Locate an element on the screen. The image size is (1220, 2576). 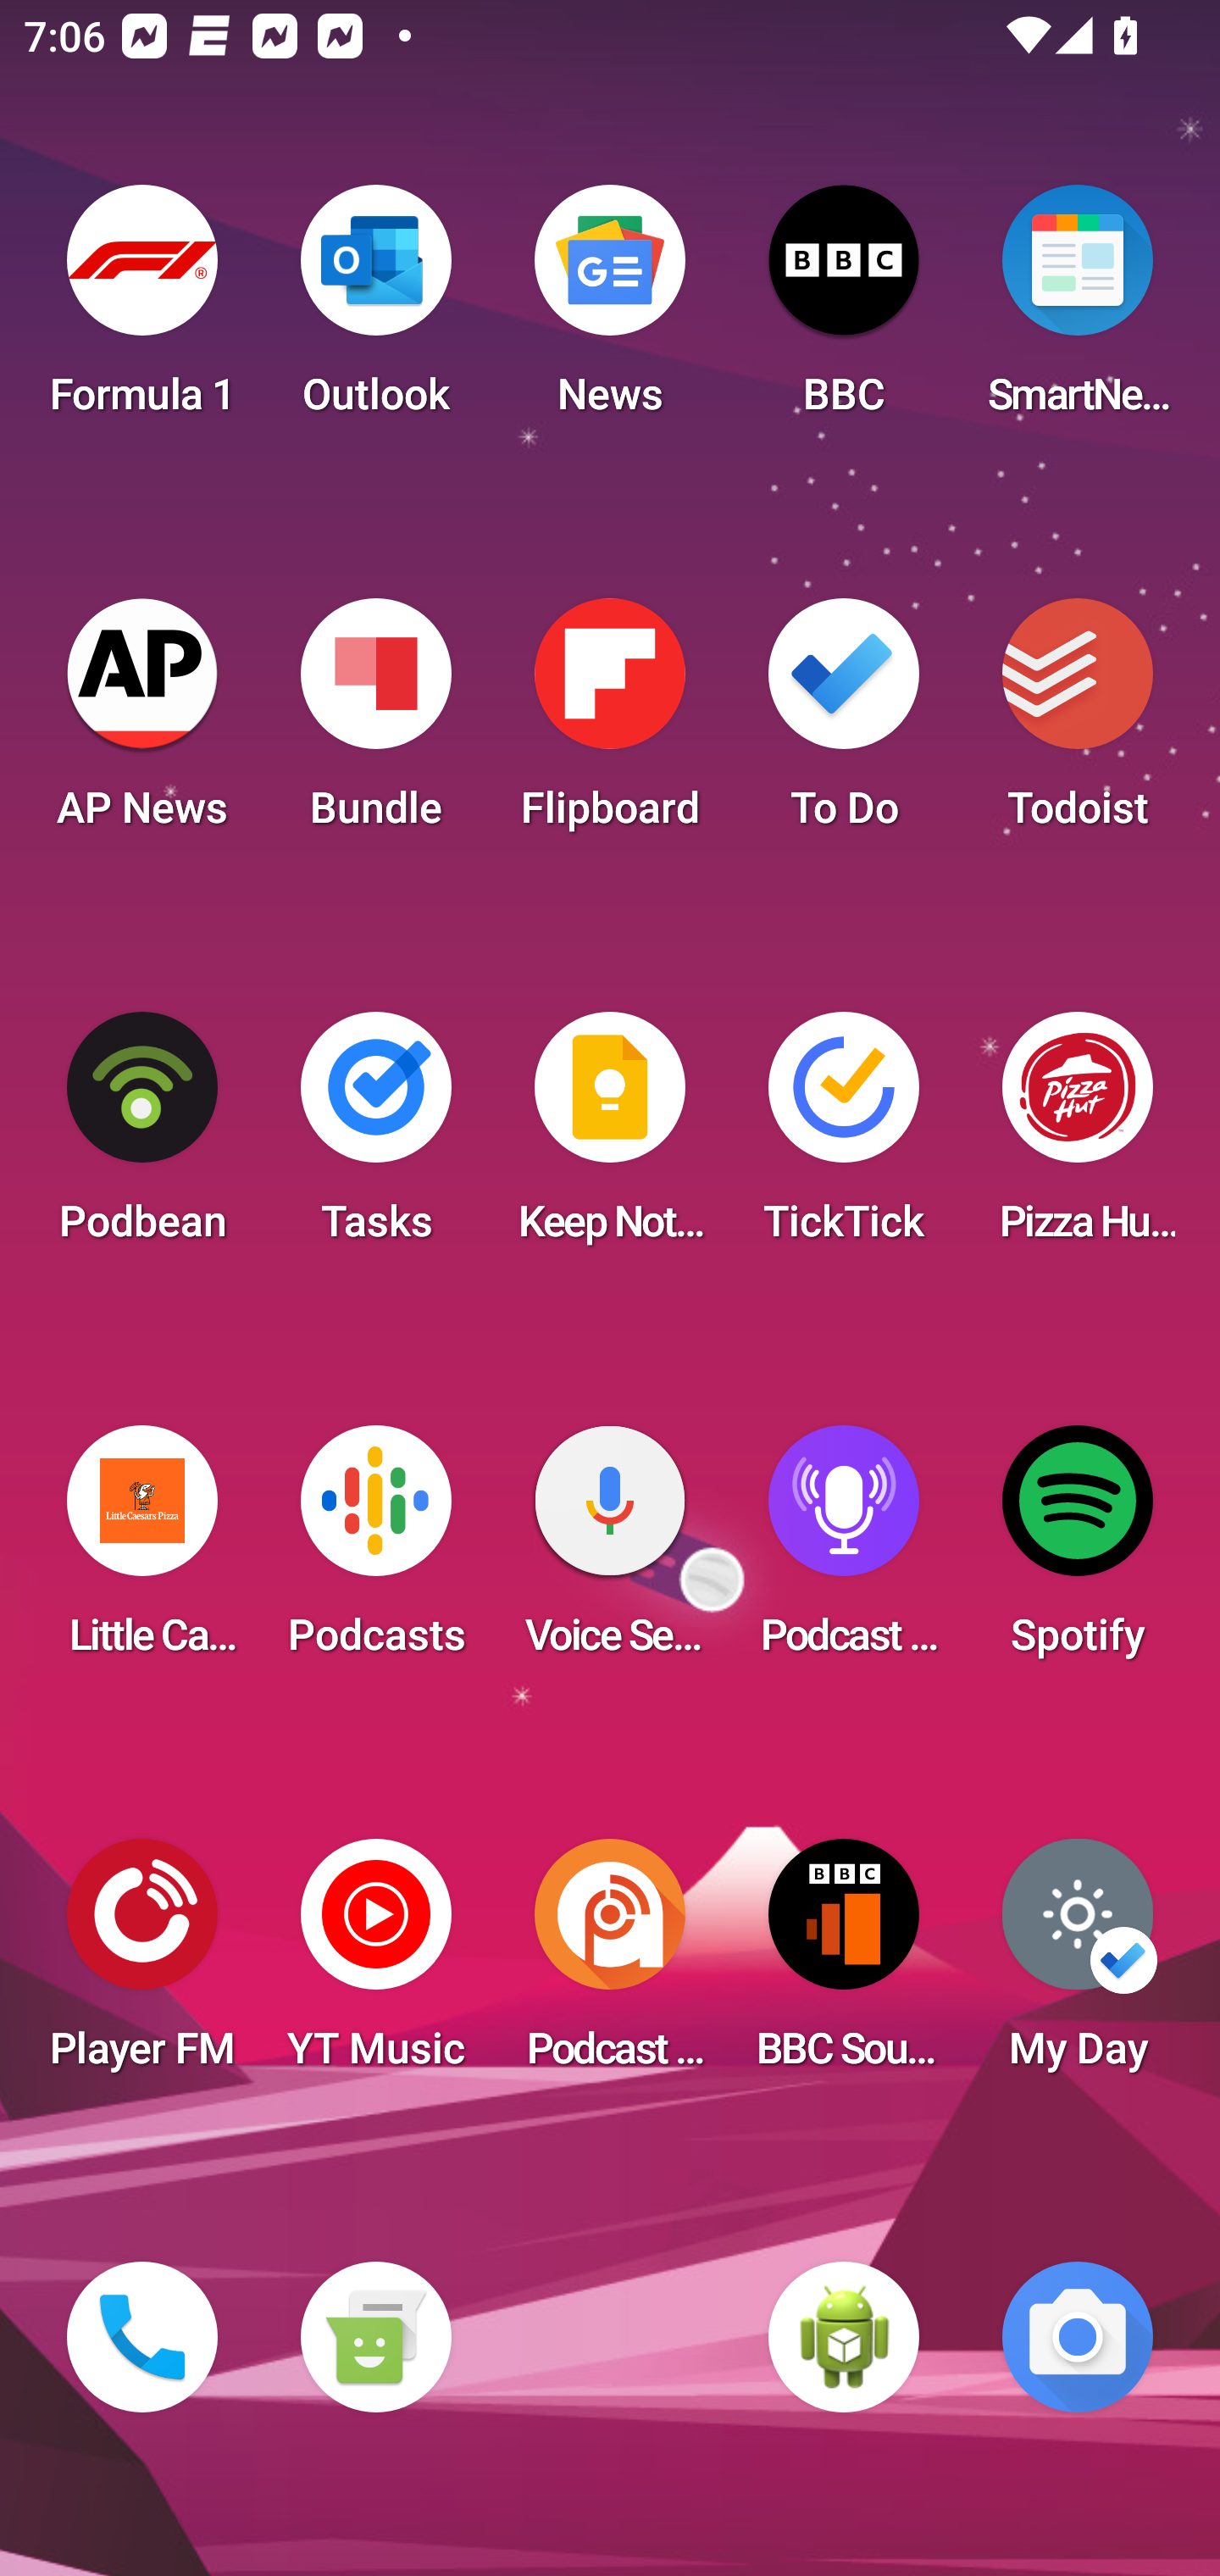
Voice Search is located at coordinates (610, 1551).